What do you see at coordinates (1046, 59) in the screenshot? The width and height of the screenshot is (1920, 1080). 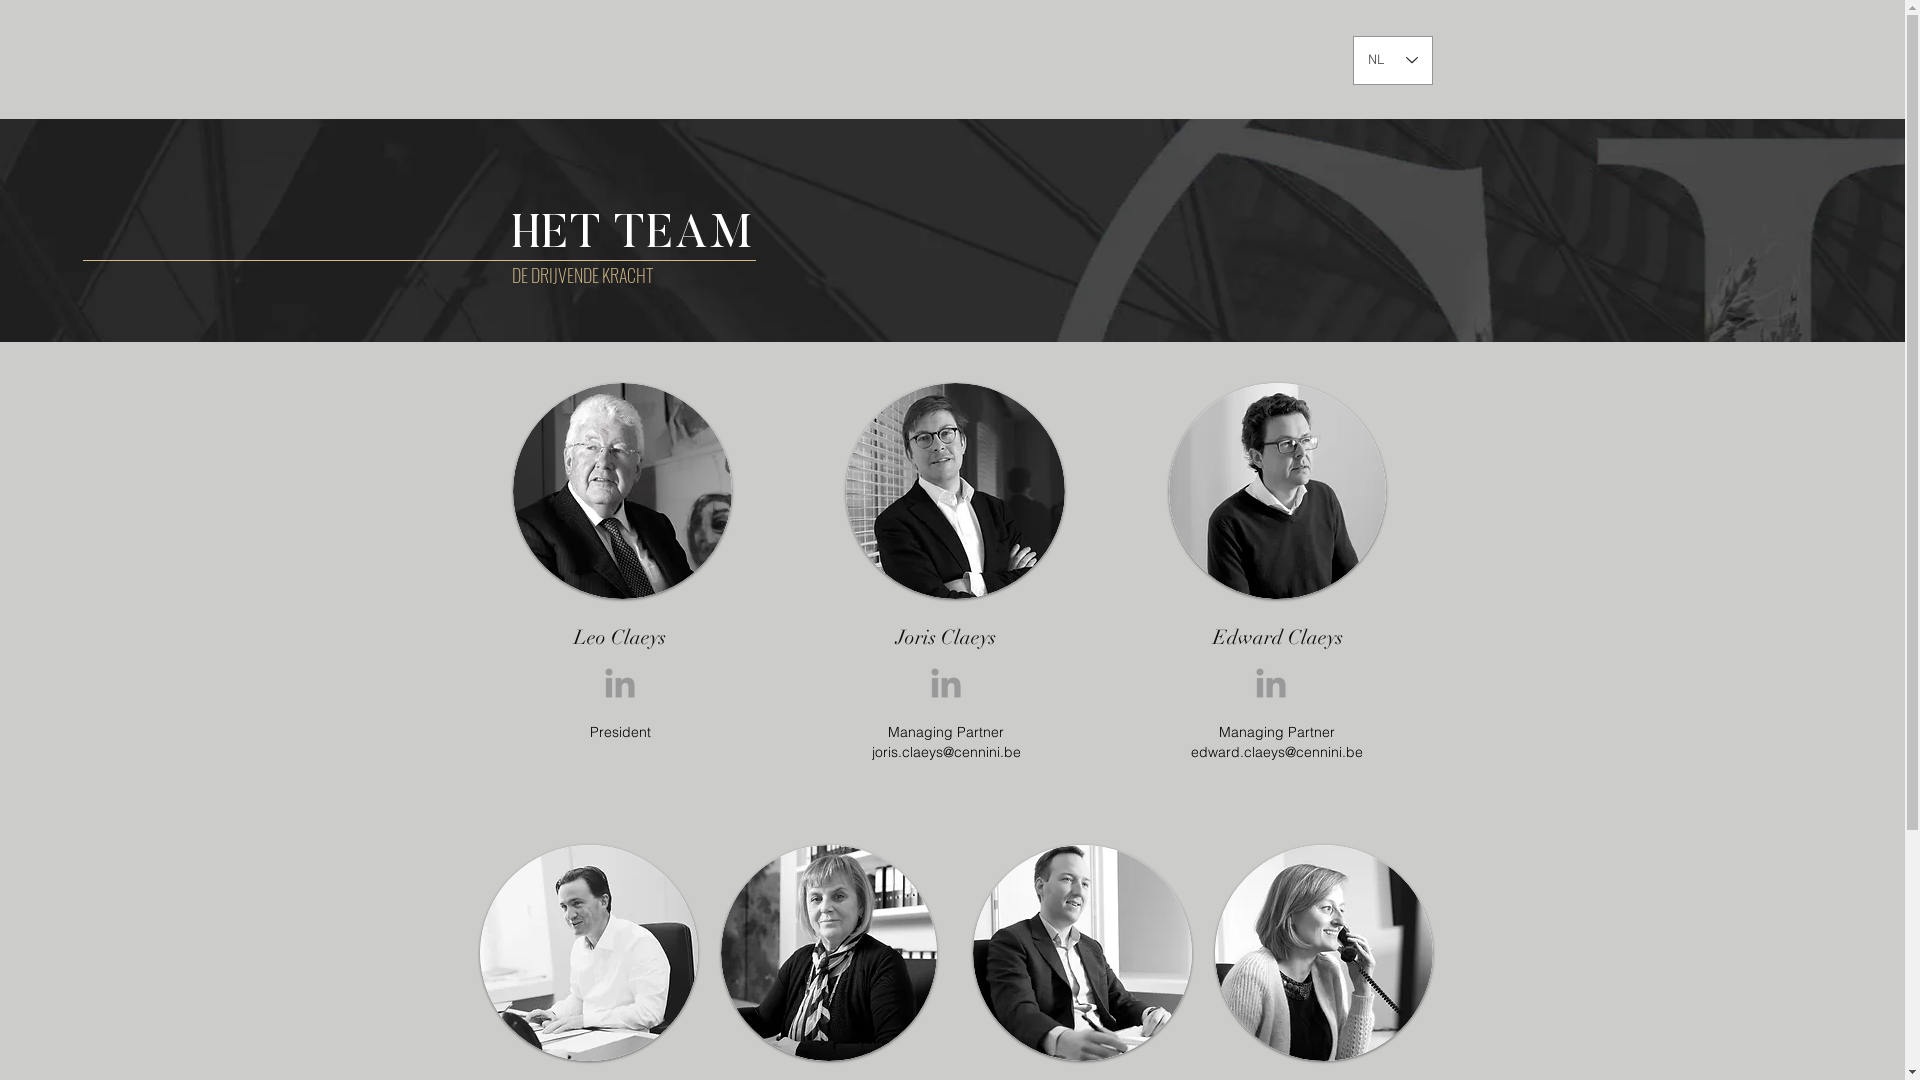 I see `GESCHIEDENIS` at bounding box center [1046, 59].